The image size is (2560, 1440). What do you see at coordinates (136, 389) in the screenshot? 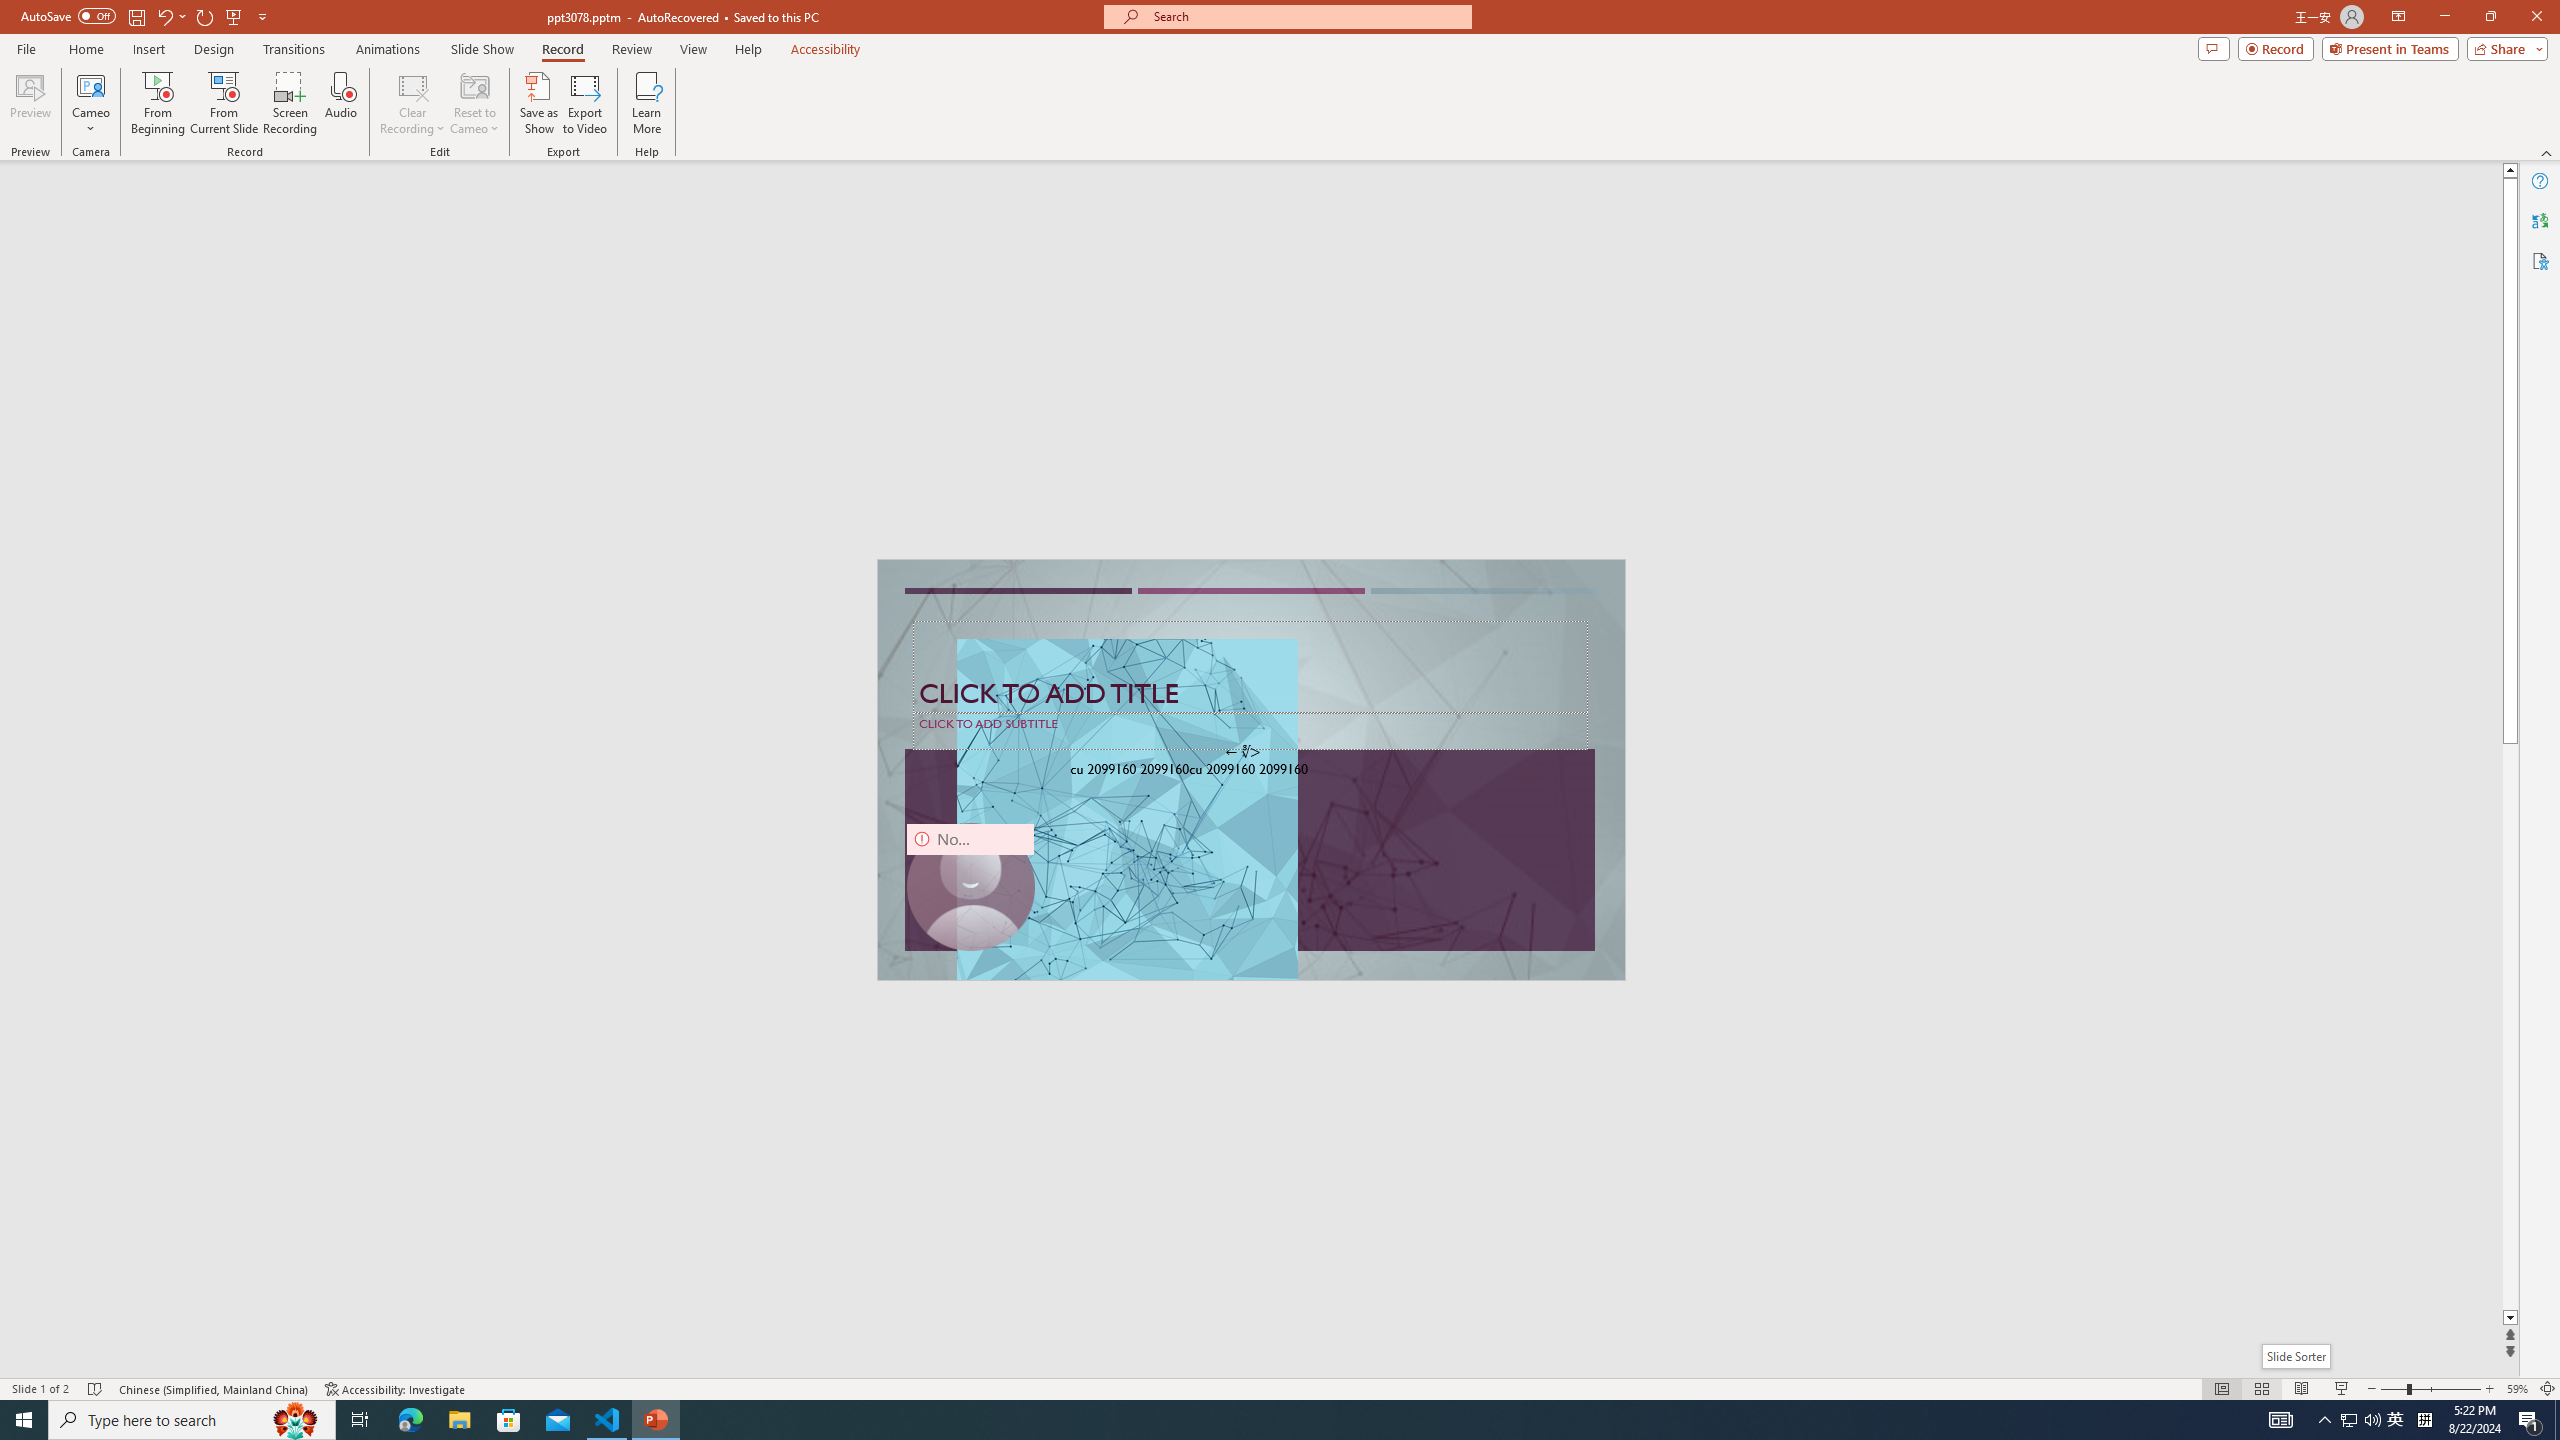
I see `Explorer (Ctrl+Shift+E)` at bounding box center [136, 389].